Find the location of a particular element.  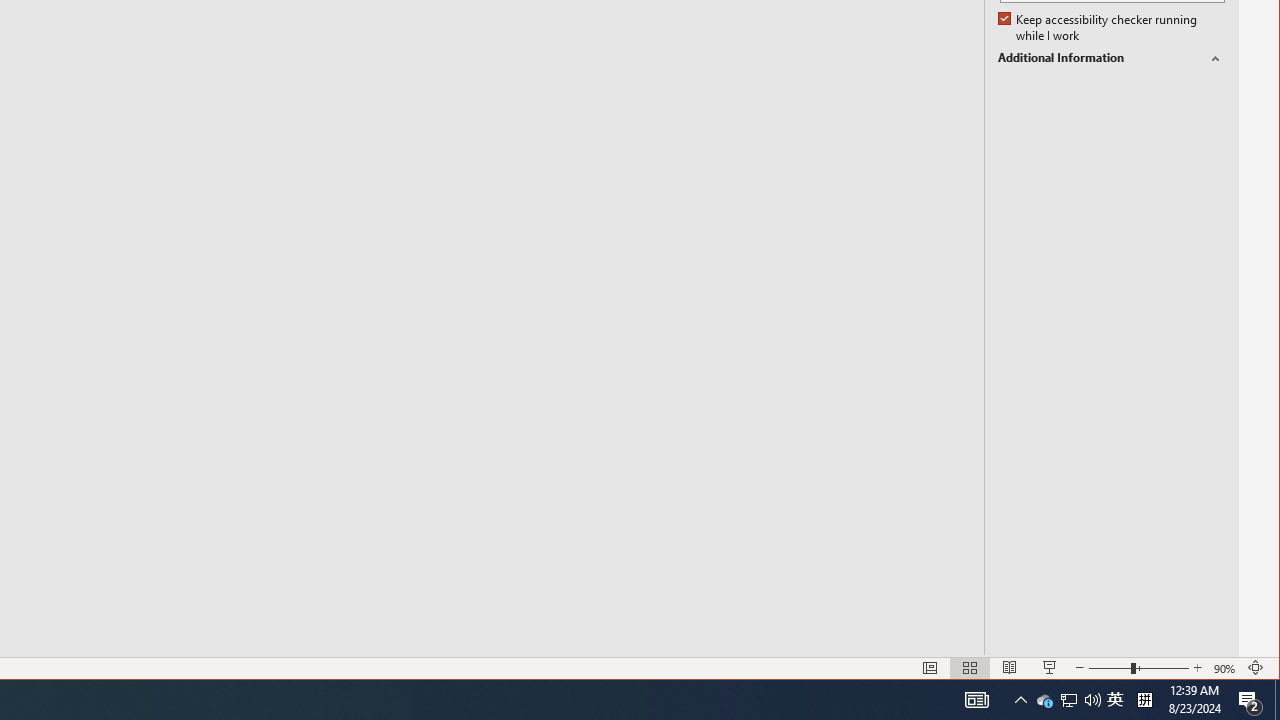

Zoom In is located at coordinates (1198, 668).